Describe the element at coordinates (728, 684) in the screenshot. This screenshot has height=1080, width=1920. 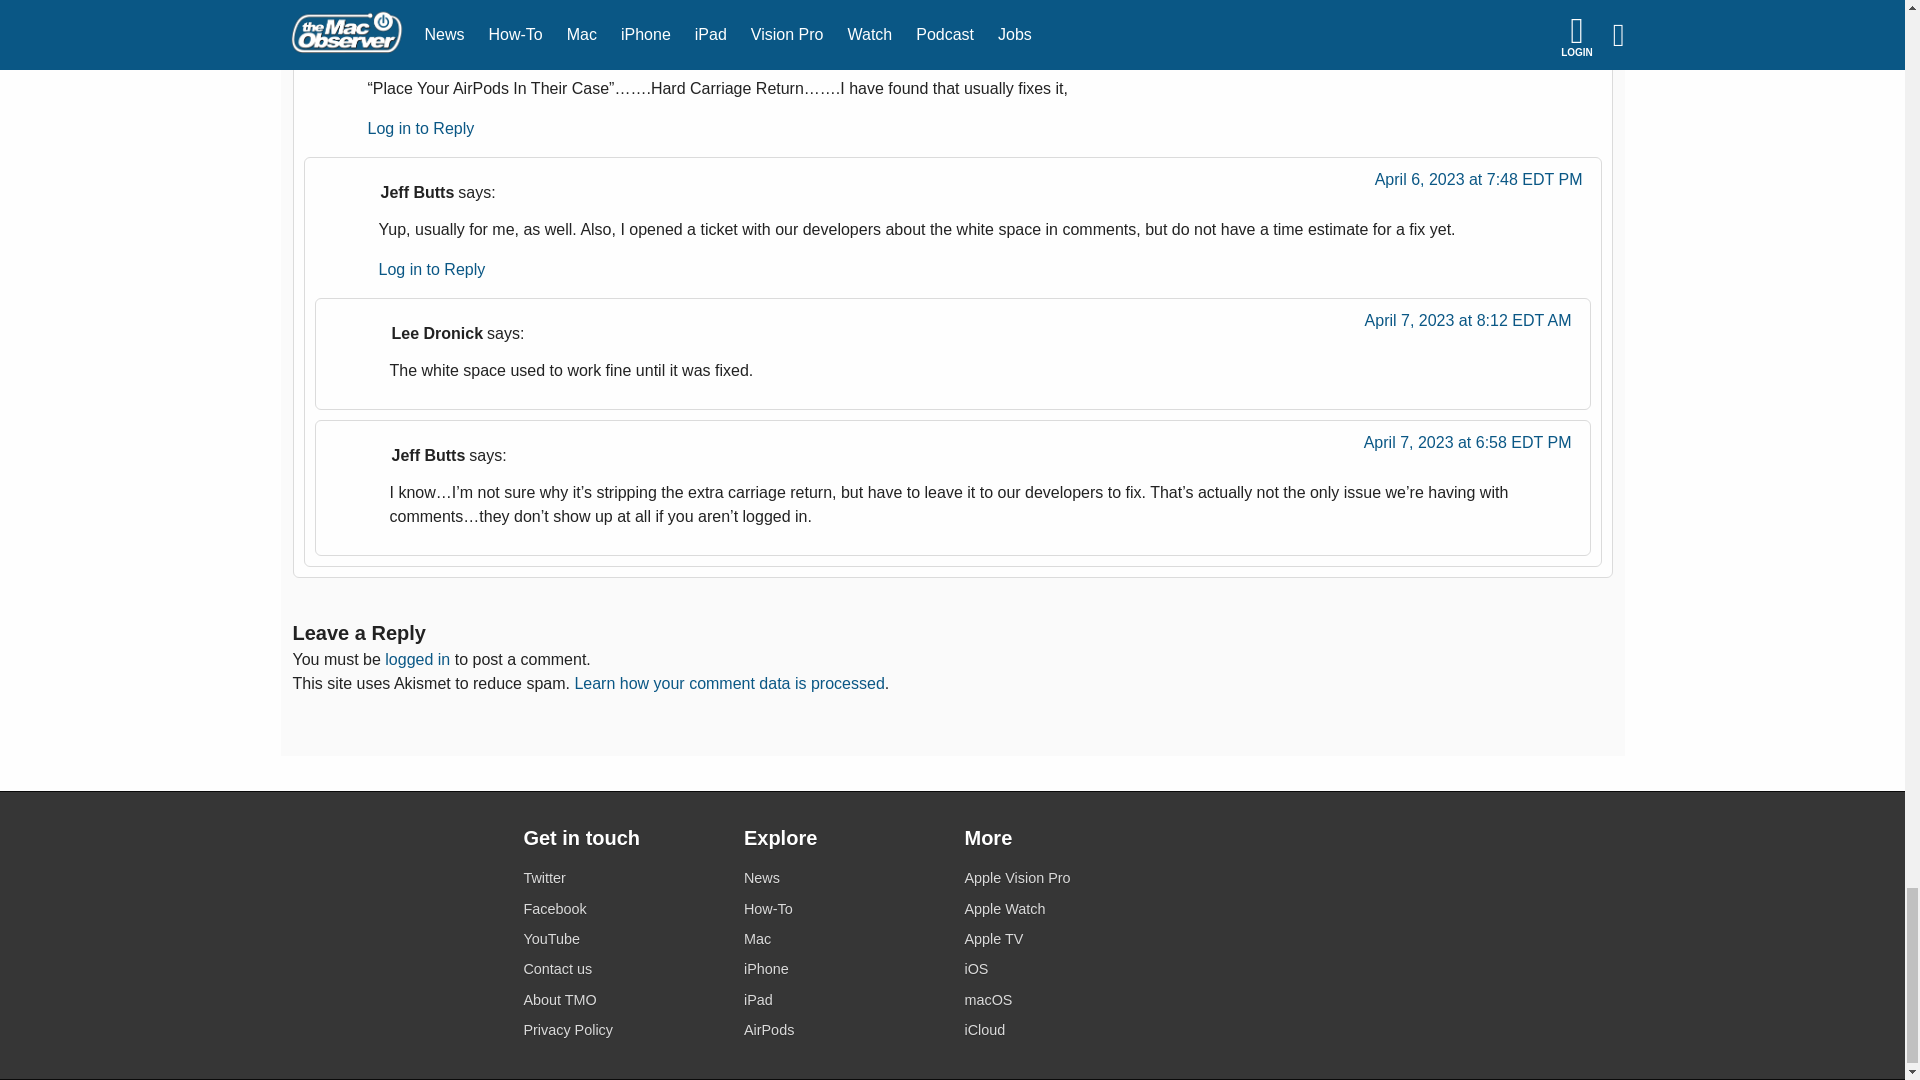
I see `Learn how your comment data is processed` at that location.